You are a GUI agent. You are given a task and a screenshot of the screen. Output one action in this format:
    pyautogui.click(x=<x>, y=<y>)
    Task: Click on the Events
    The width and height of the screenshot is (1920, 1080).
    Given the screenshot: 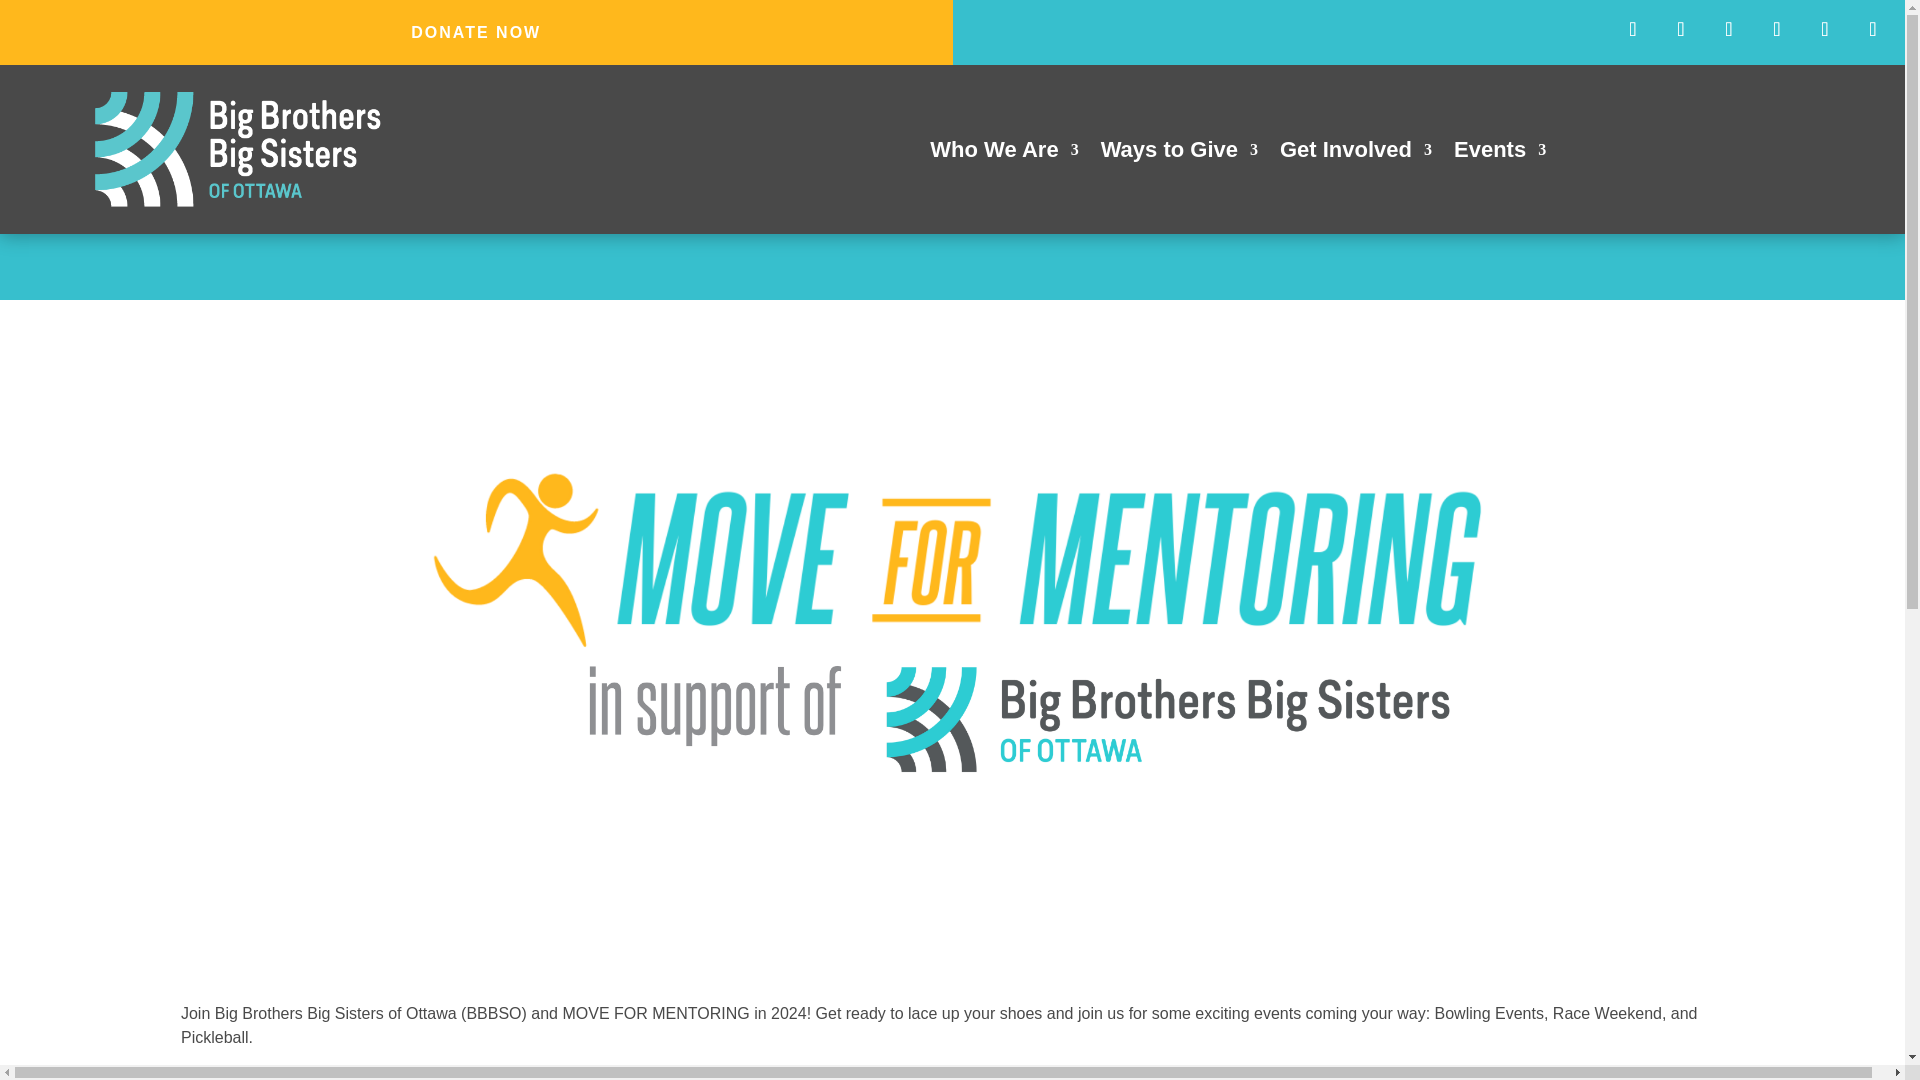 What is the action you would take?
    pyautogui.click(x=1499, y=154)
    